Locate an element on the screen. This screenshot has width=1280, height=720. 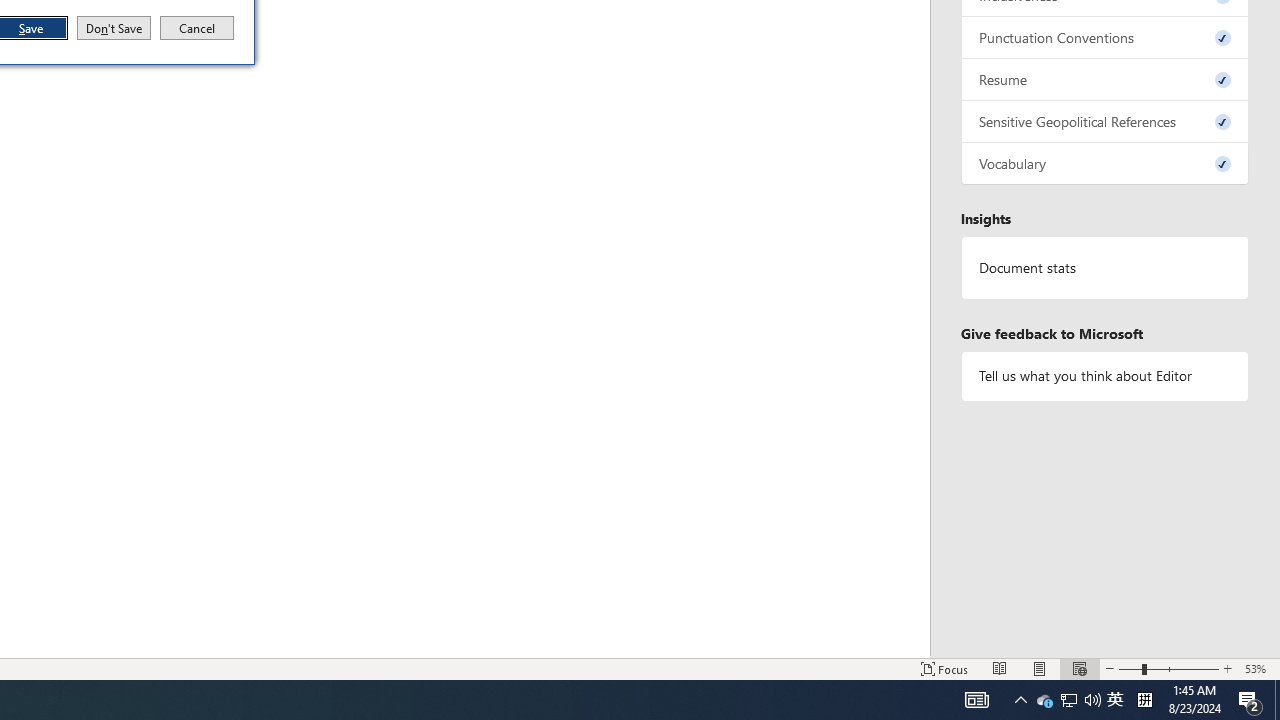
Resume, 0 issues. Press space or enter to review items. is located at coordinates (1000, 668).